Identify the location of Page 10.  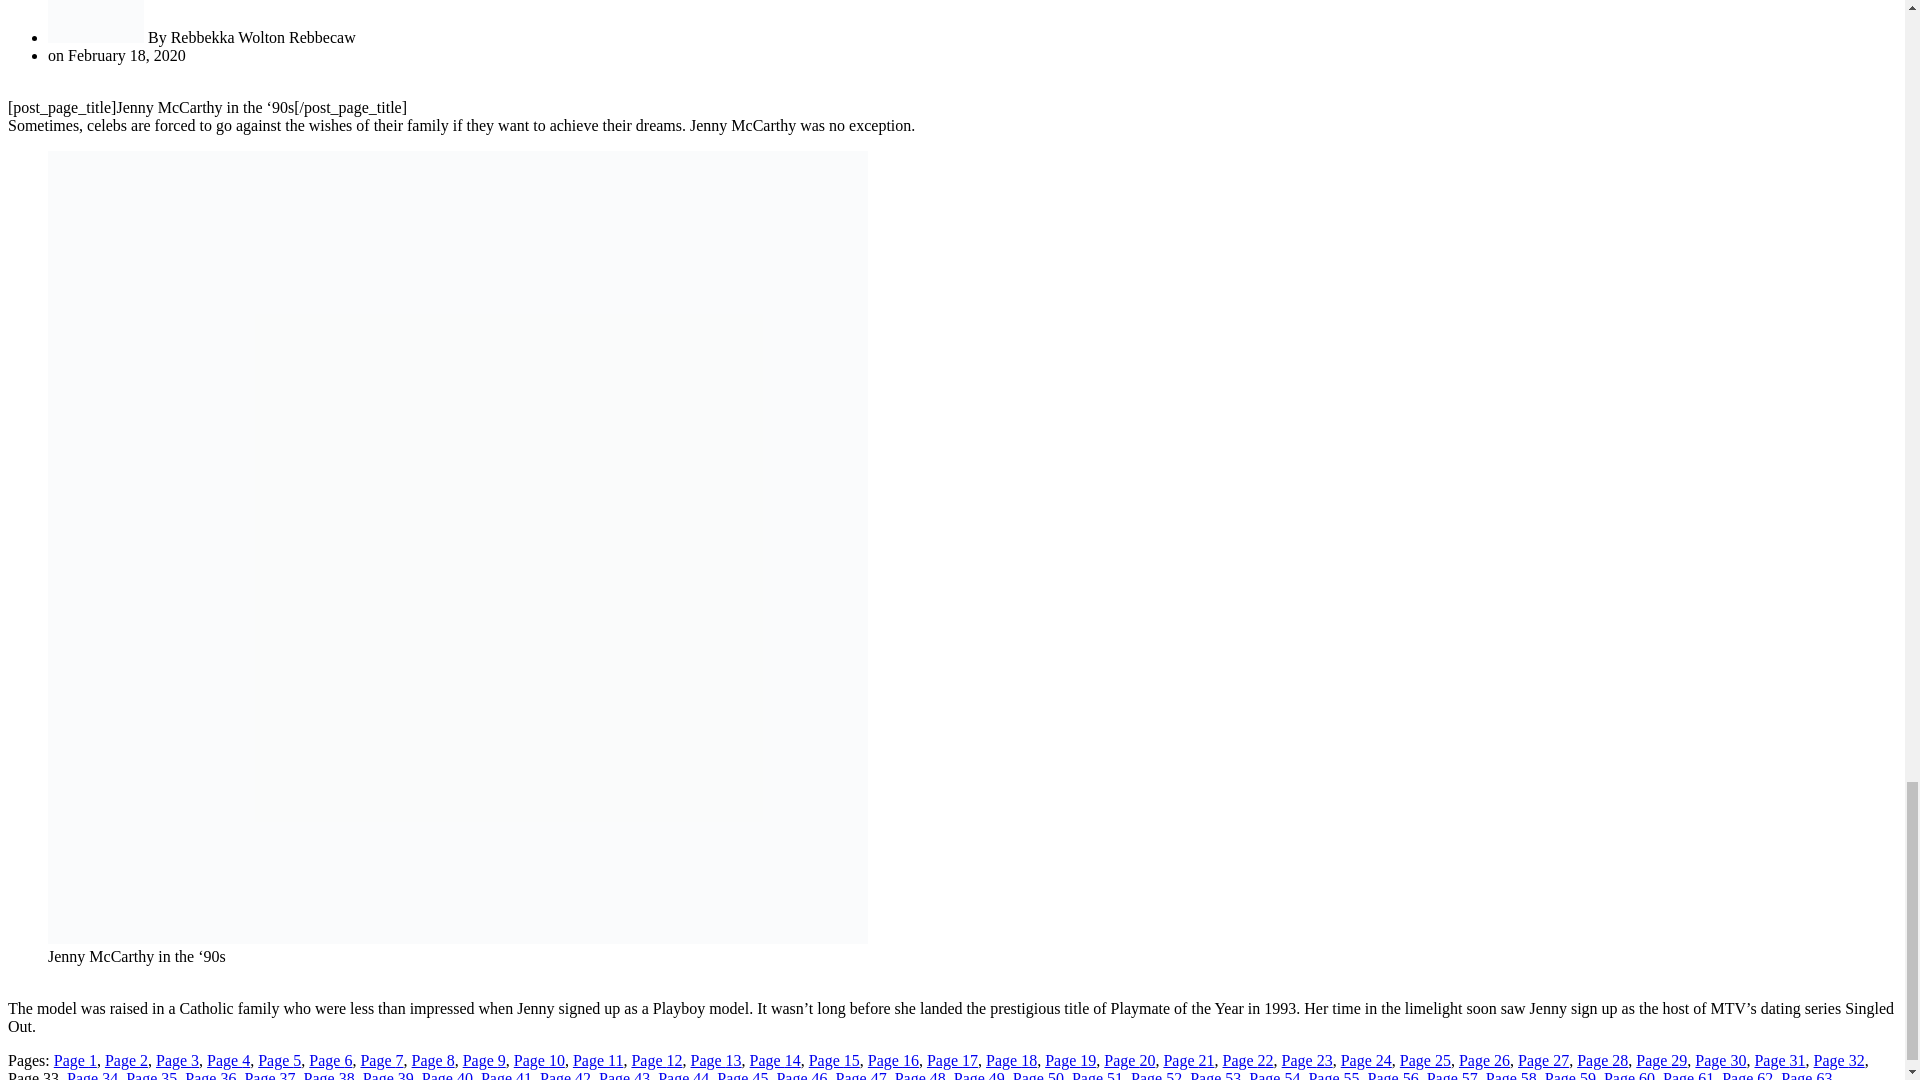
(539, 1060).